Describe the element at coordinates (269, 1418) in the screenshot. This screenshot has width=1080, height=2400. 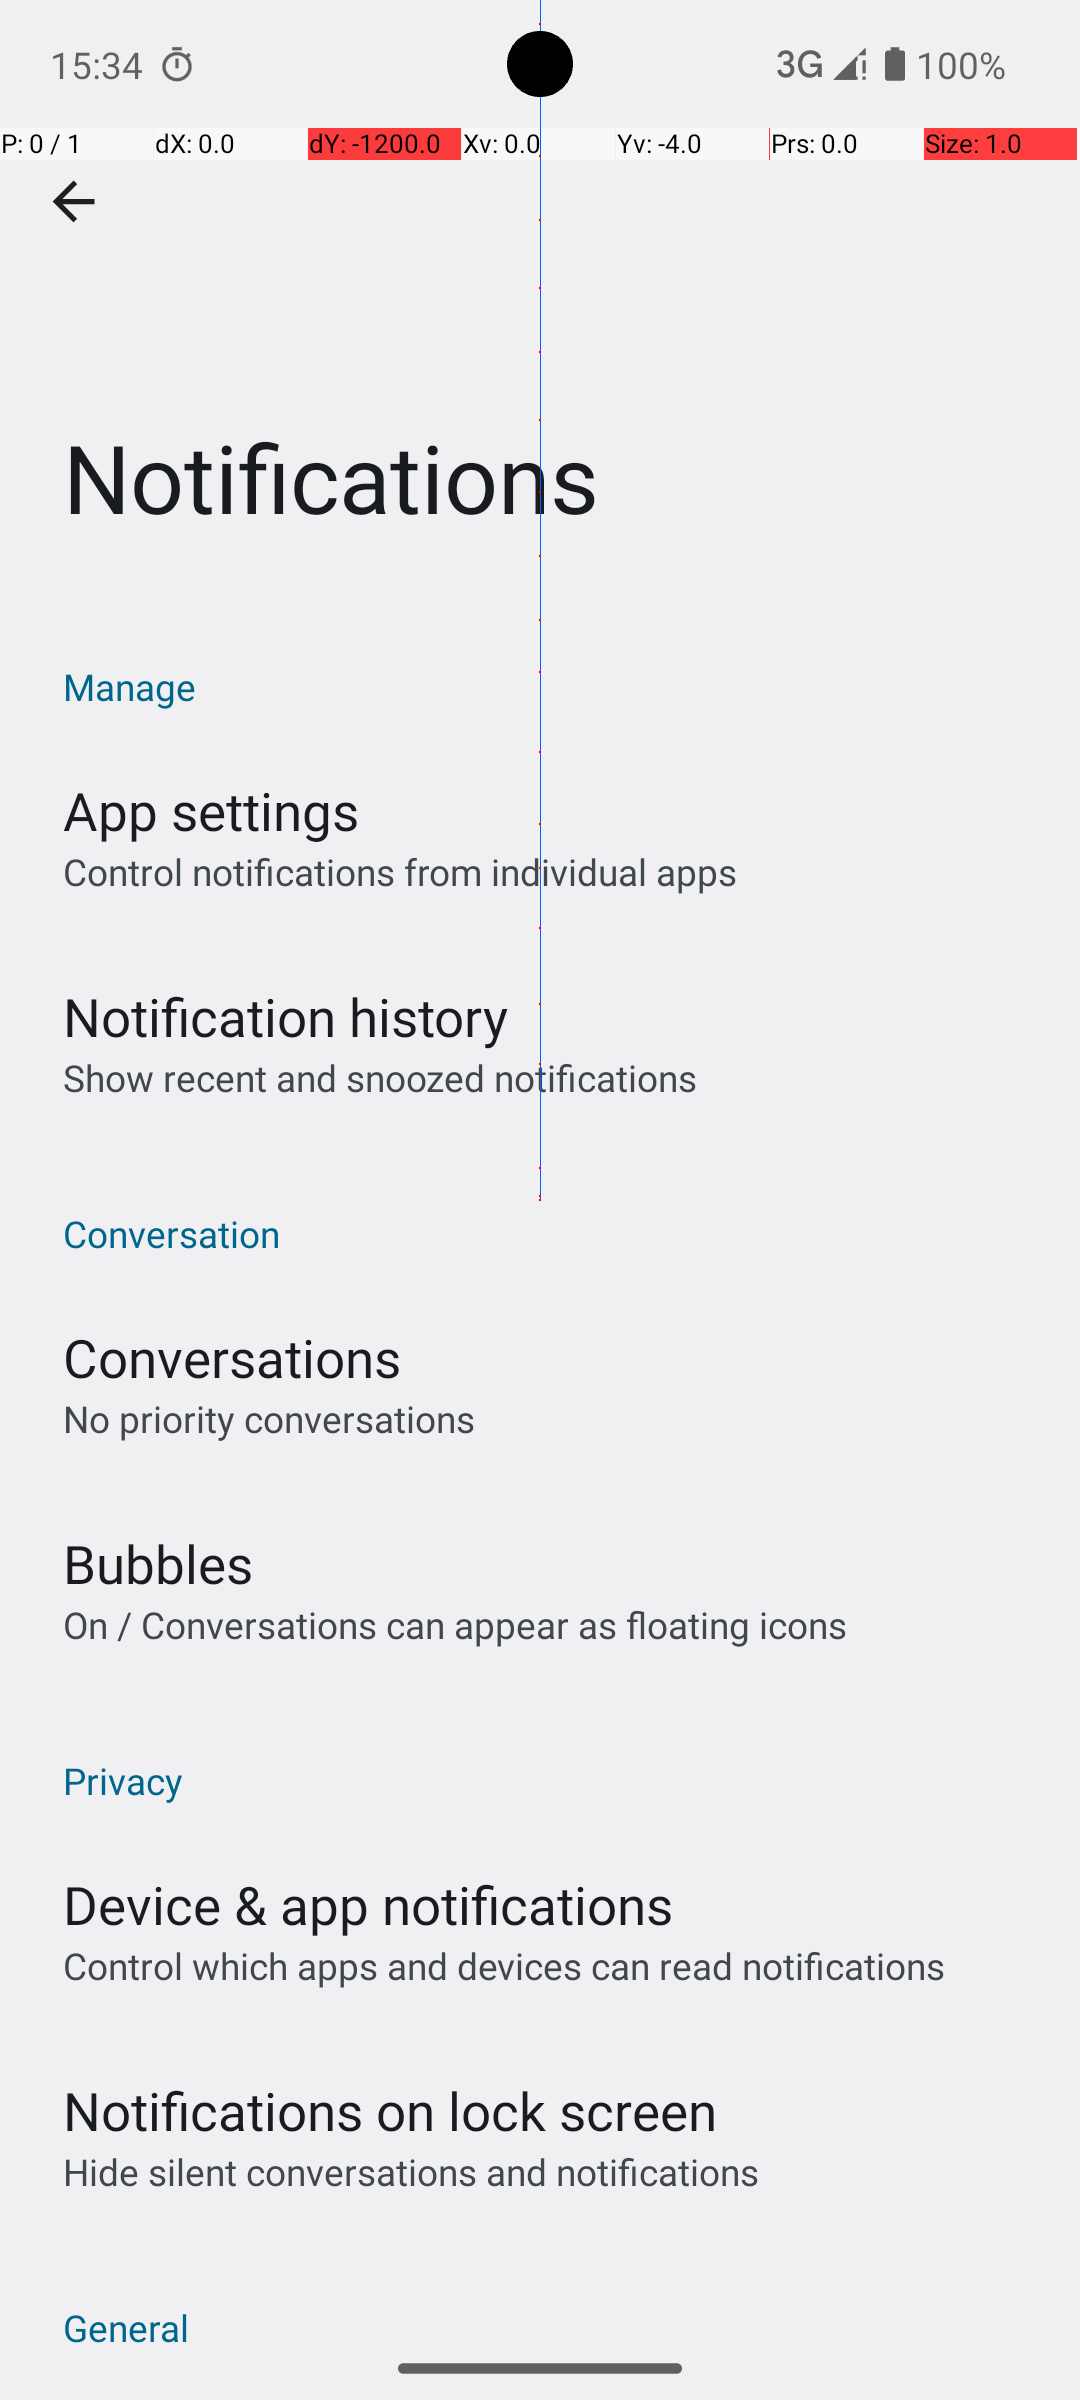
I see `No priority conversations` at that location.